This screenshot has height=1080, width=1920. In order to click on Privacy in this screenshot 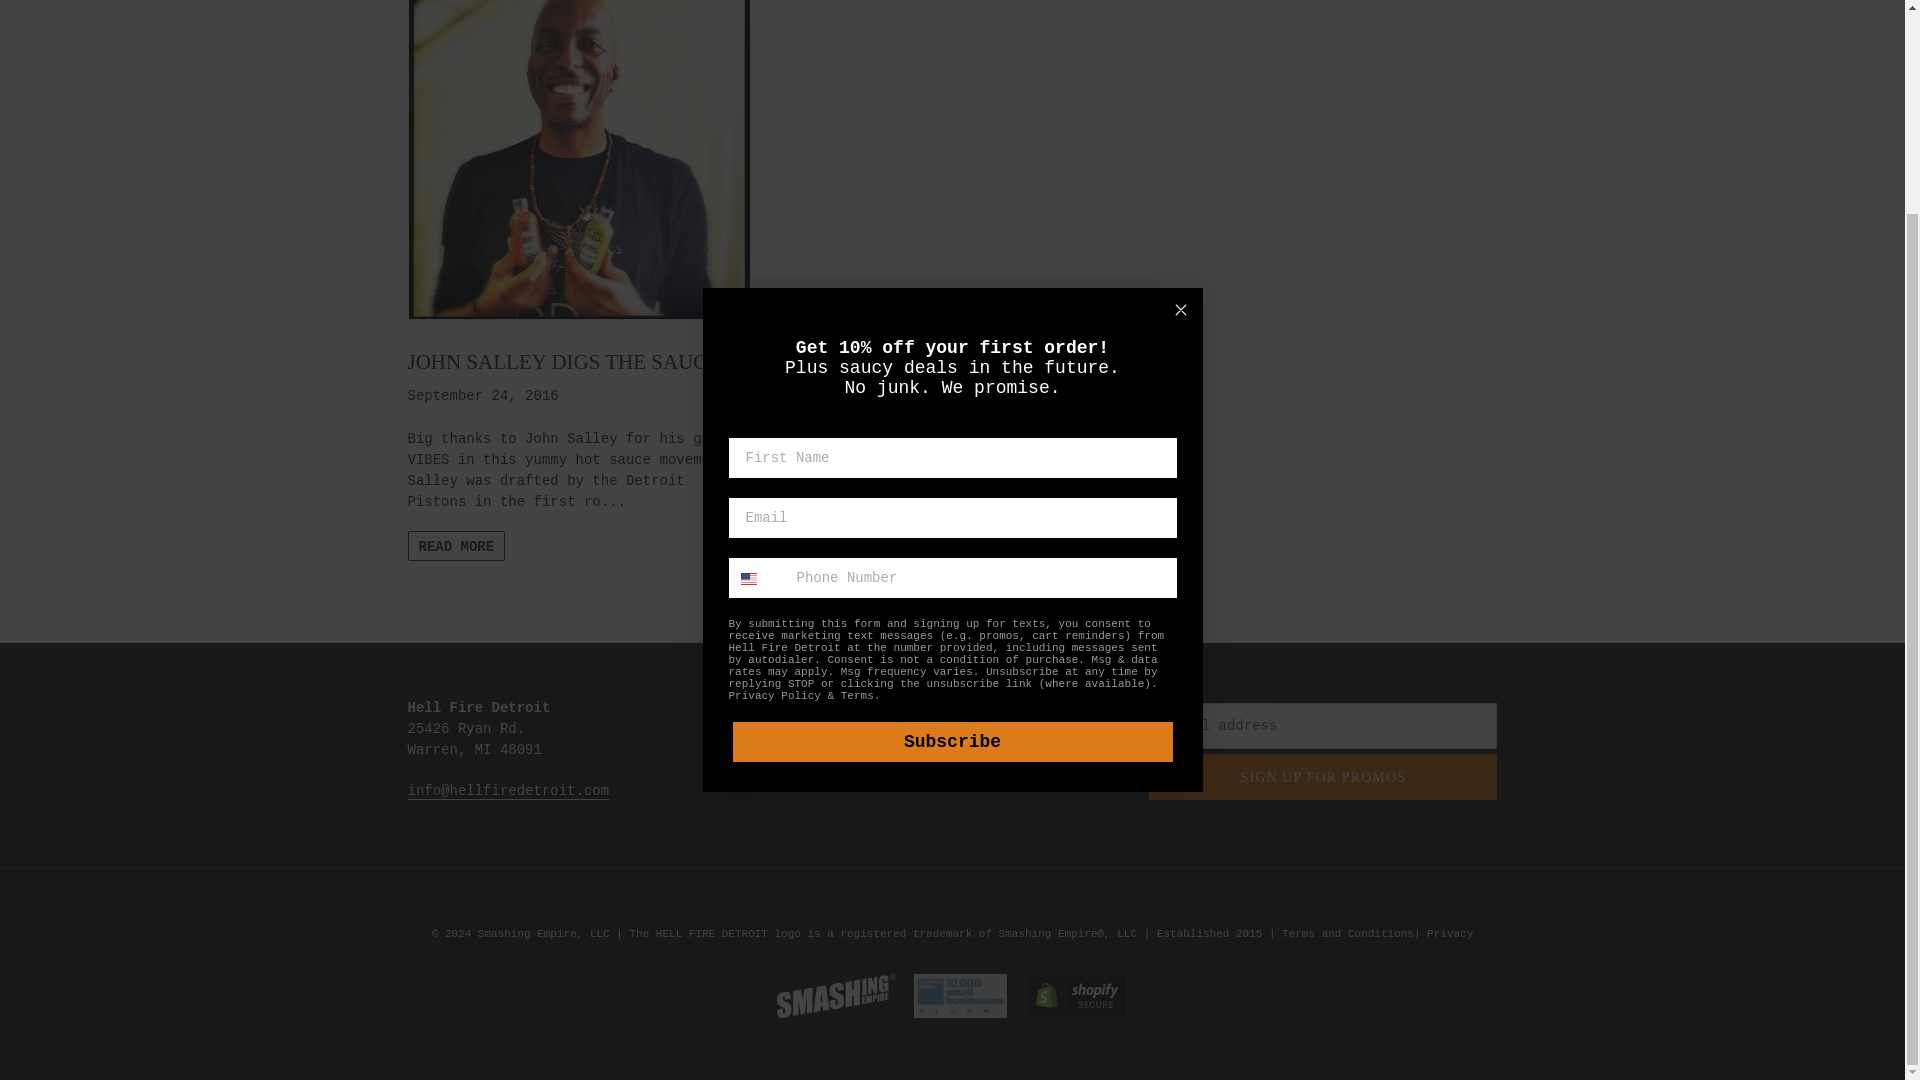, I will do `click(1449, 933)`.